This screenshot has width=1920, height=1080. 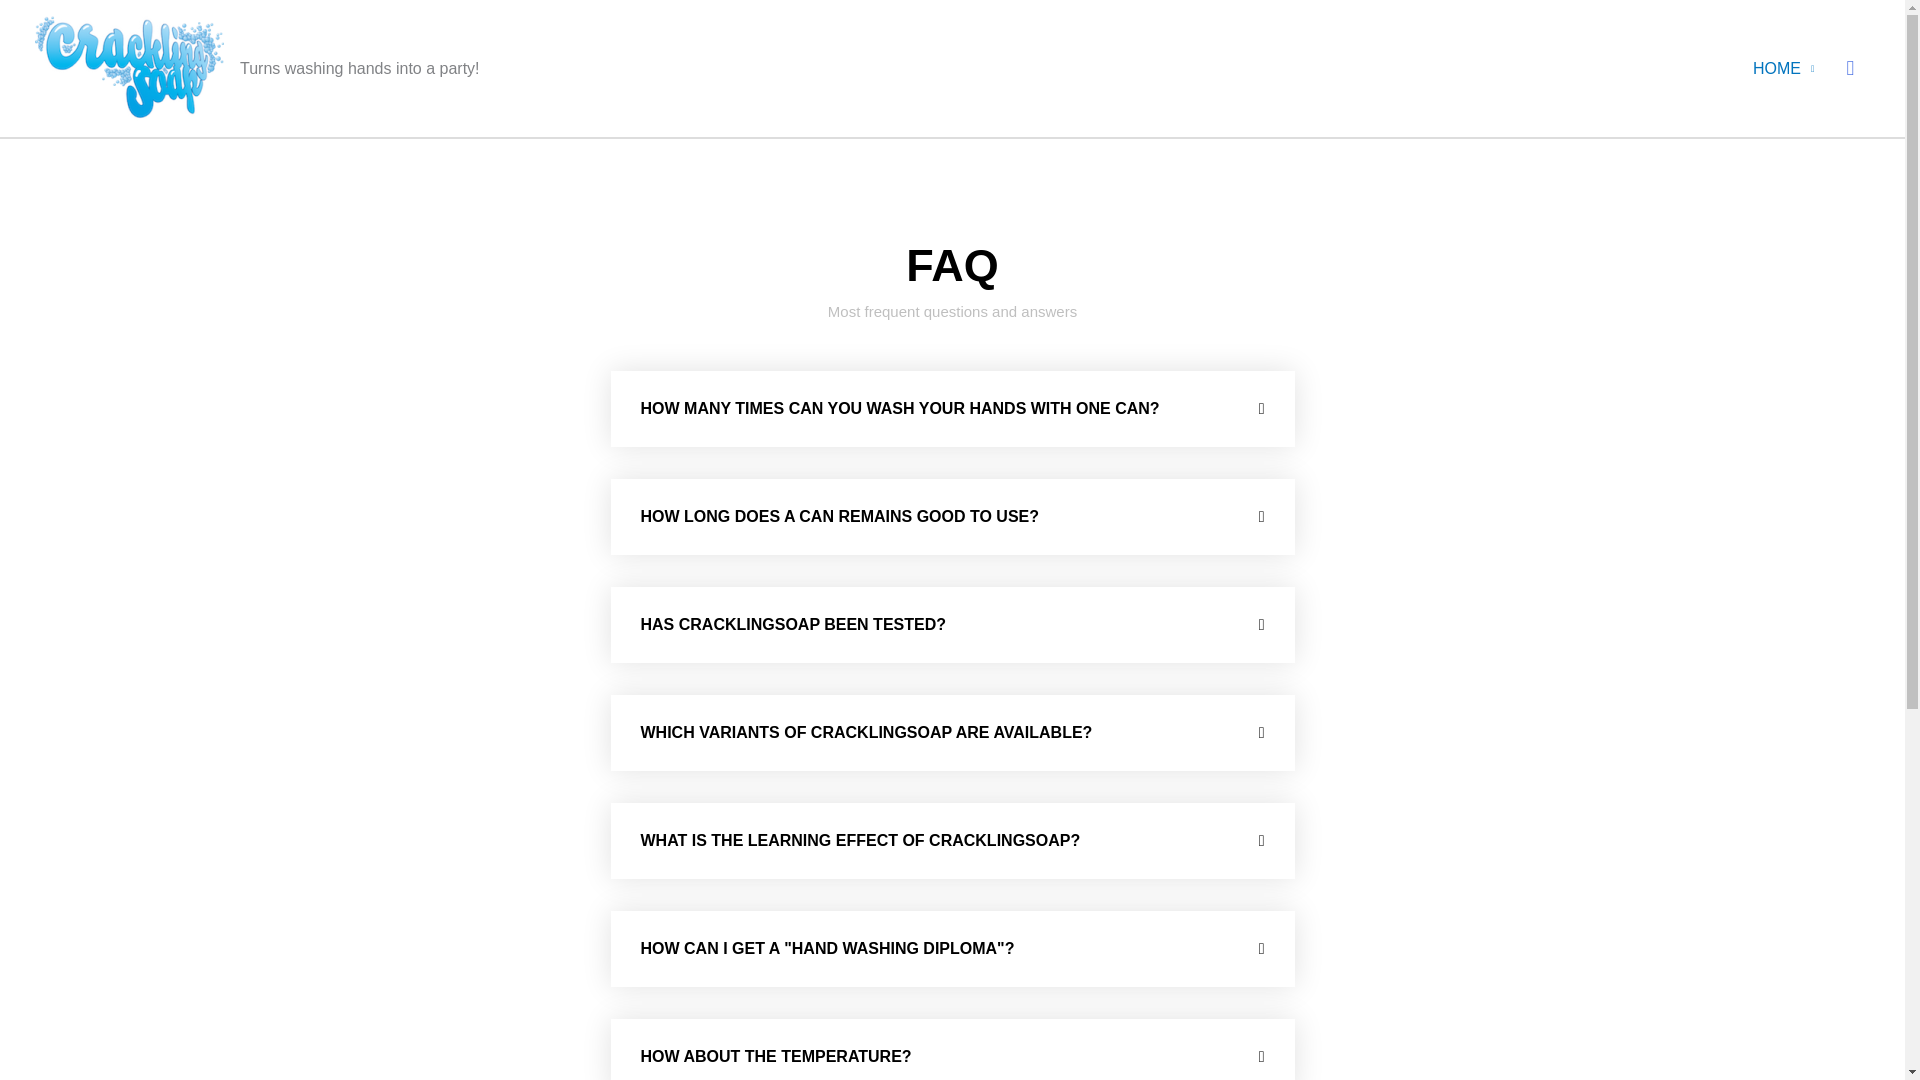 I want to click on WHAT IS THE LEARNING EFFECT OF CRACKLINGSOAP?, so click(x=859, y=840).